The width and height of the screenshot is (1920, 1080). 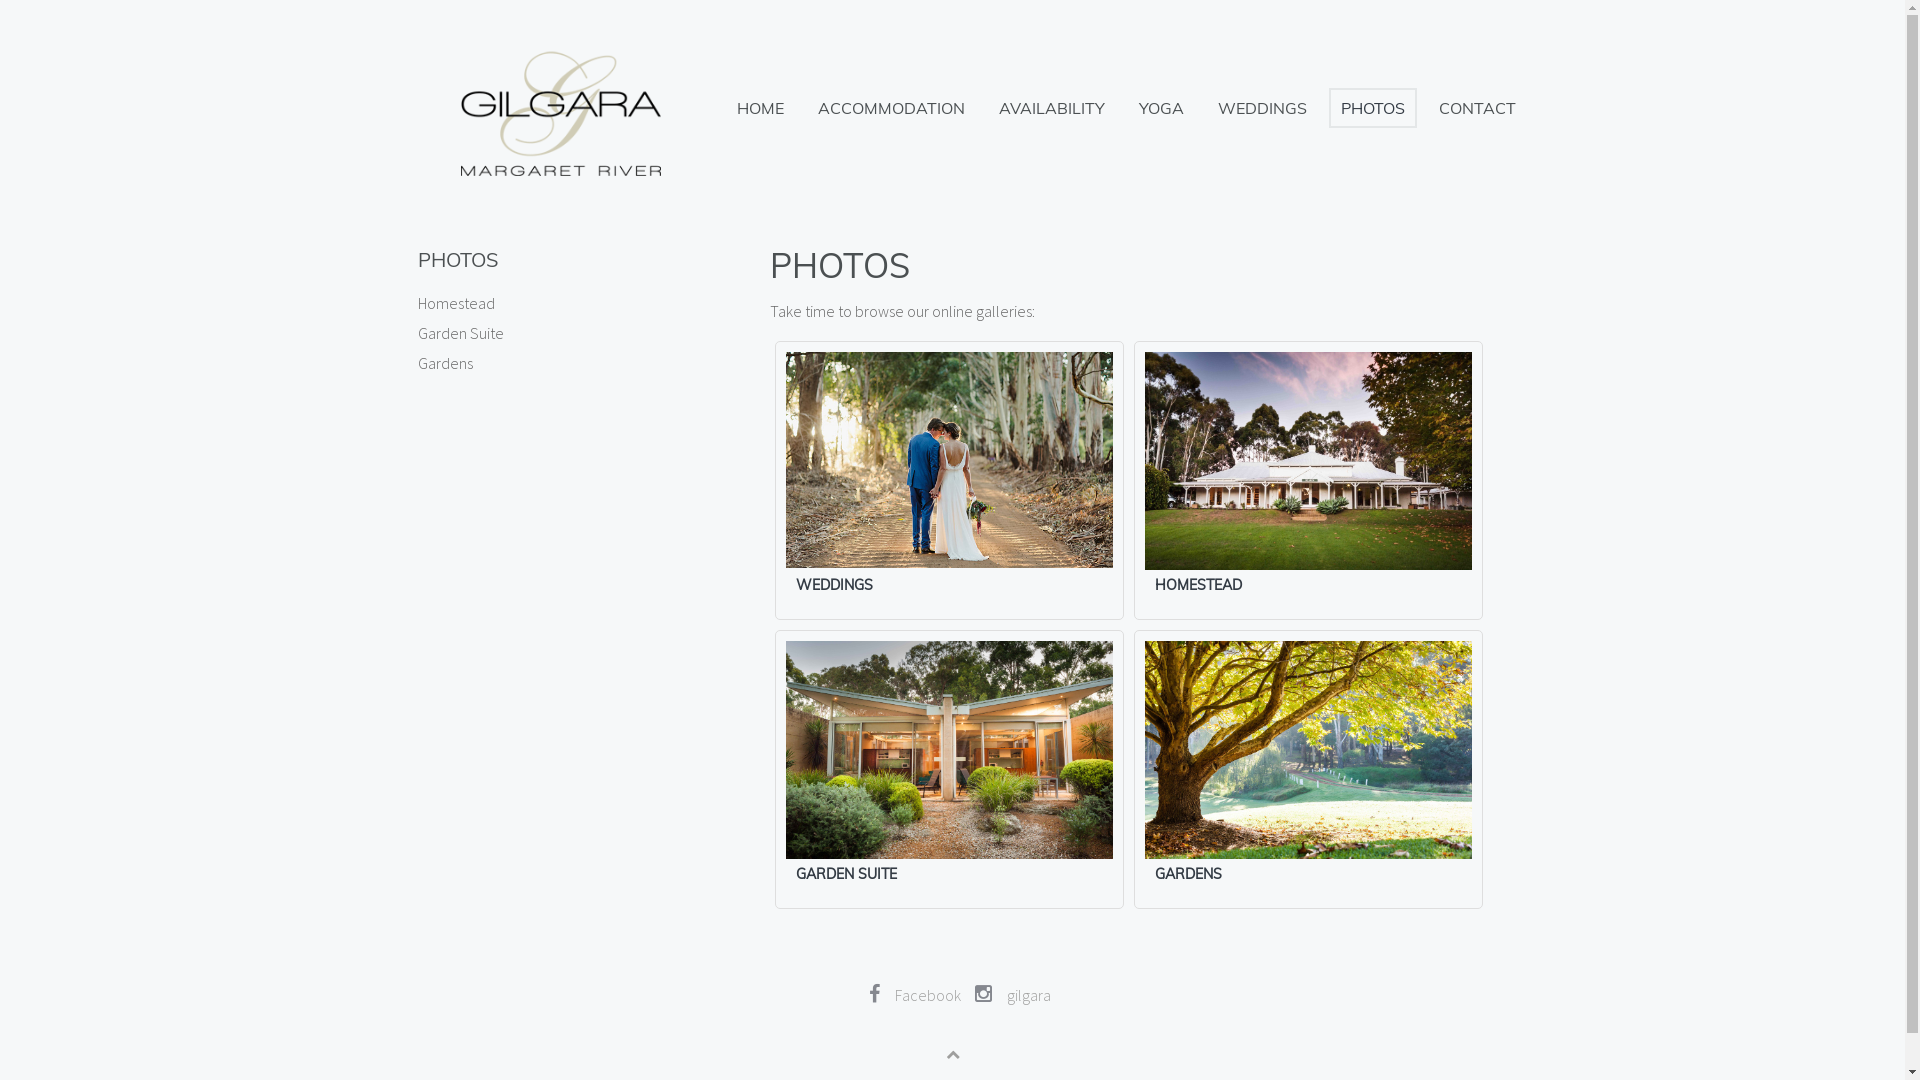 I want to click on YOGA, so click(x=1160, y=108).